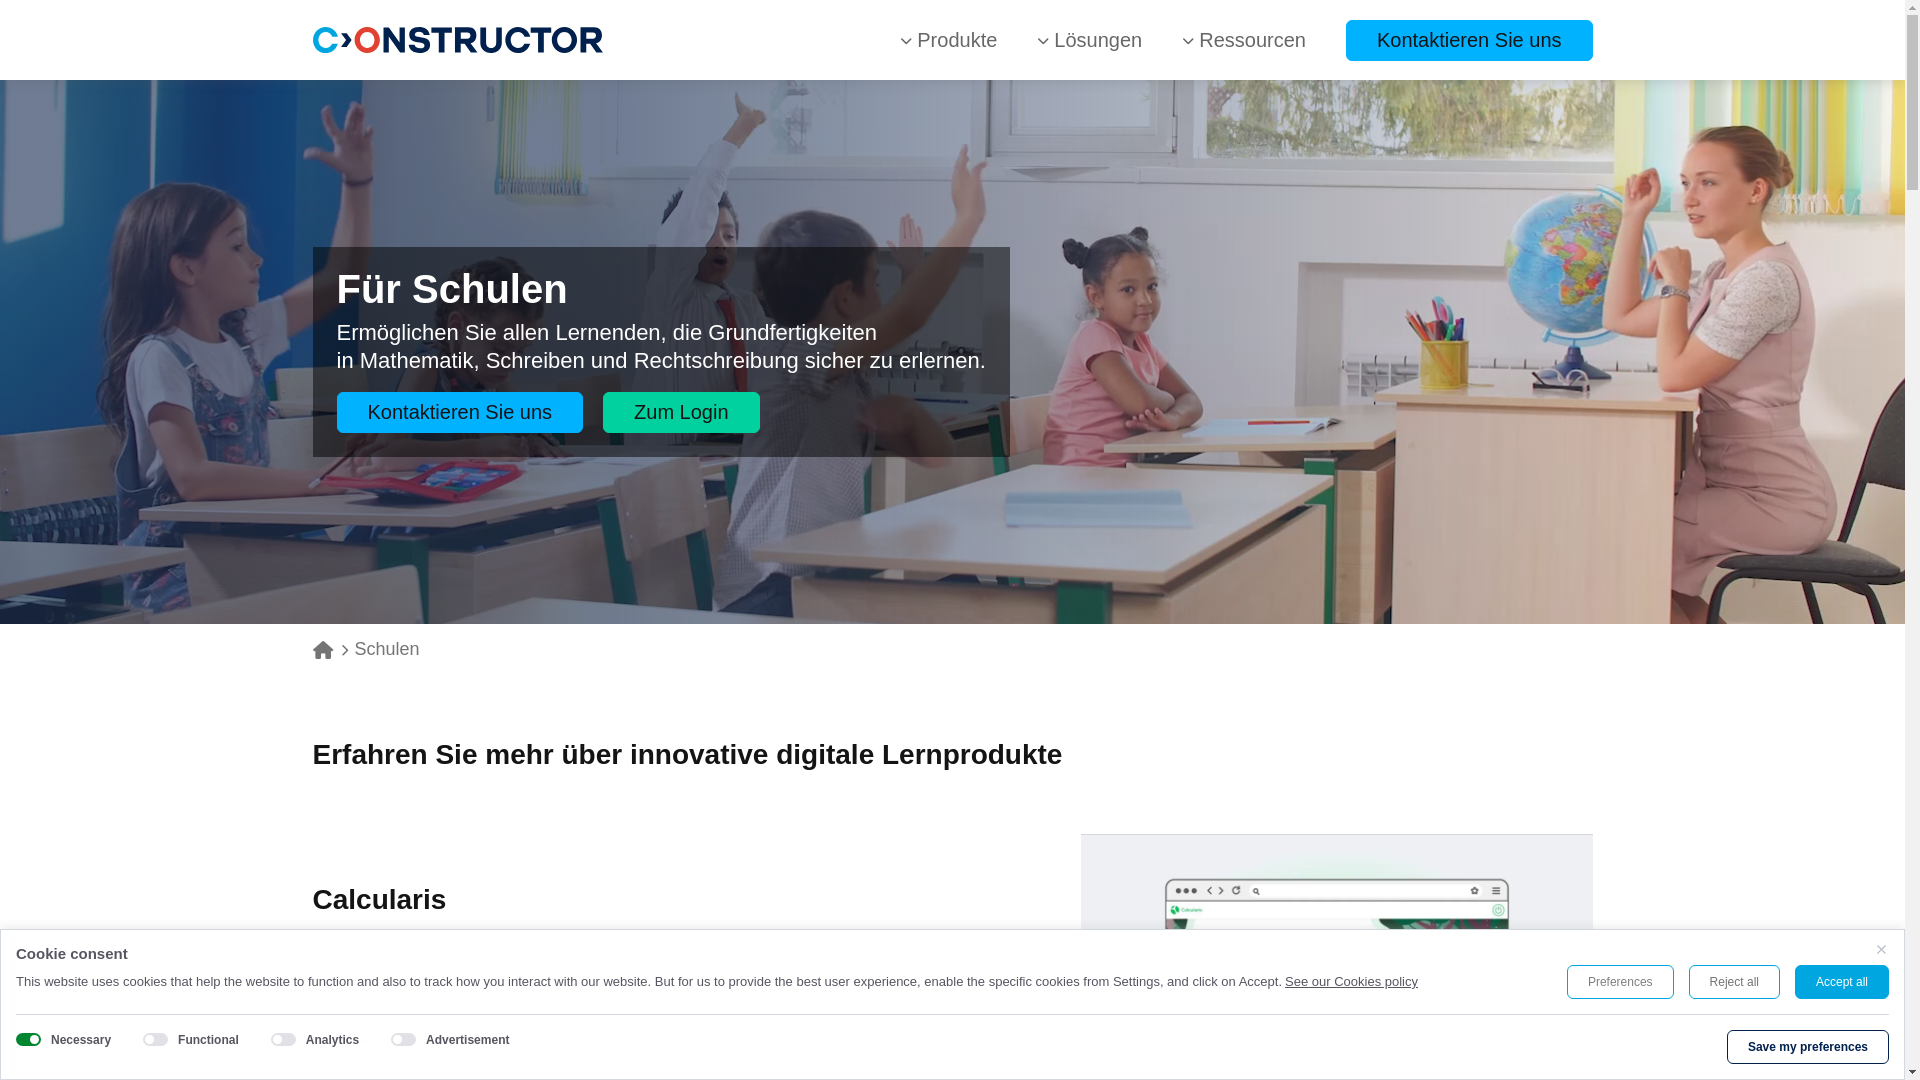 This screenshot has height=1080, width=1920. What do you see at coordinates (1842, 982) in the screenshot?
I see `Accept all` at bounding box center [1842, 982].